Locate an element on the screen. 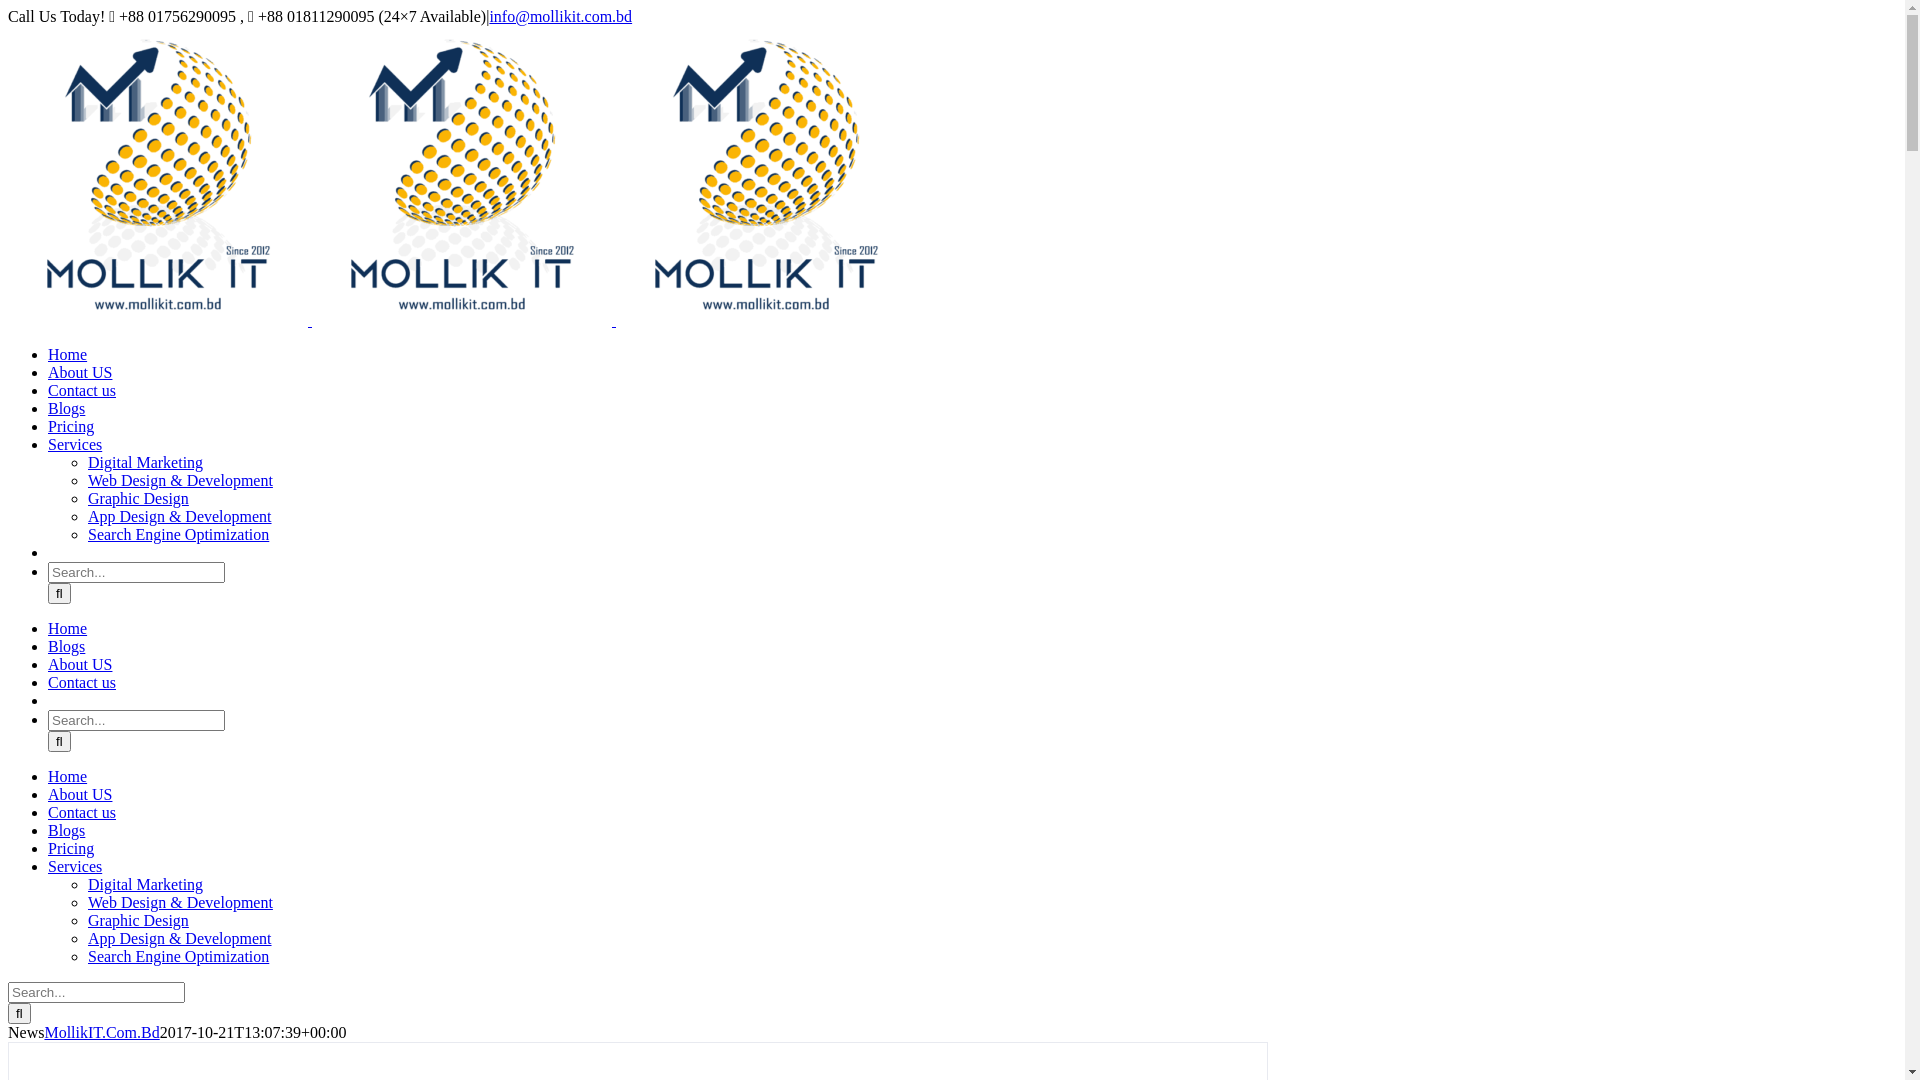 The width and height of the screenshot is (1920, 1080). Digital Marketing is located at coordinates (146, 884).